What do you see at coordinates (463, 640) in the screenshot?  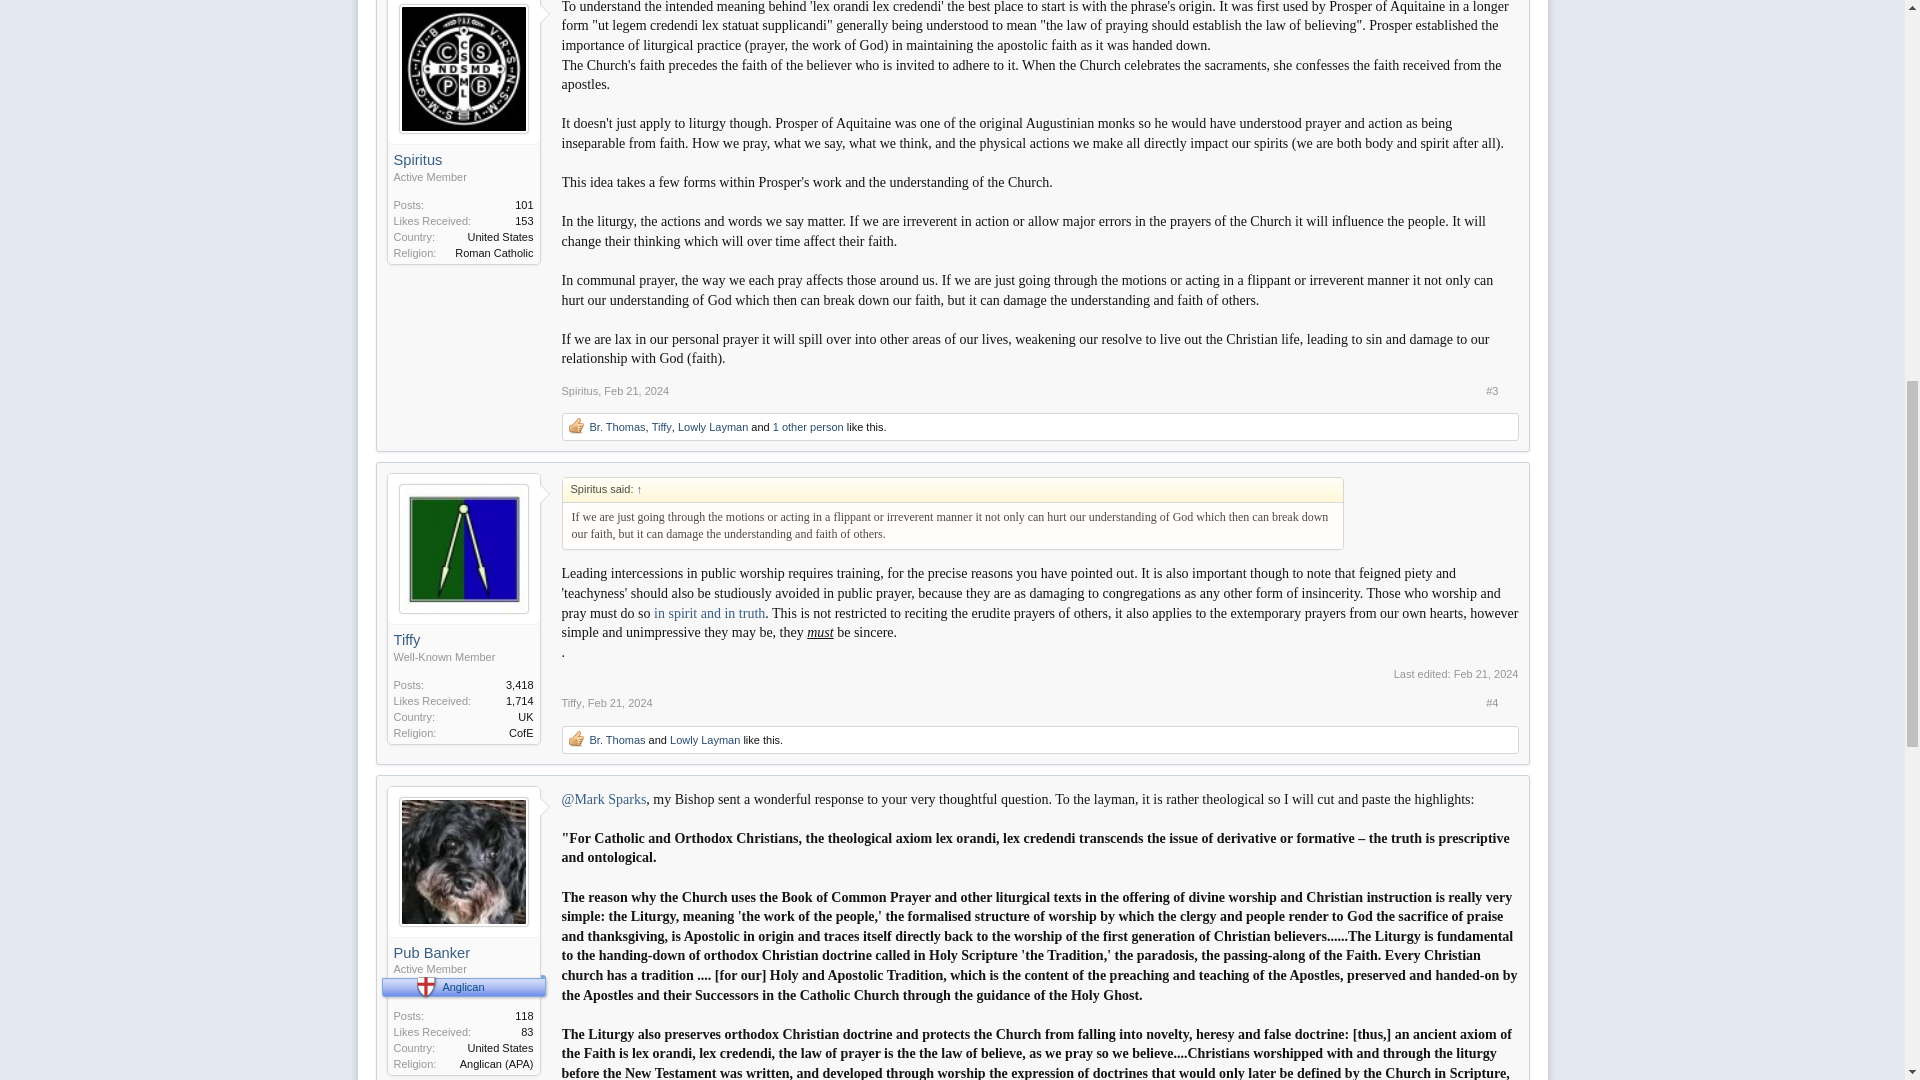 I see `Tiffy` at bounding box center [463, 640].